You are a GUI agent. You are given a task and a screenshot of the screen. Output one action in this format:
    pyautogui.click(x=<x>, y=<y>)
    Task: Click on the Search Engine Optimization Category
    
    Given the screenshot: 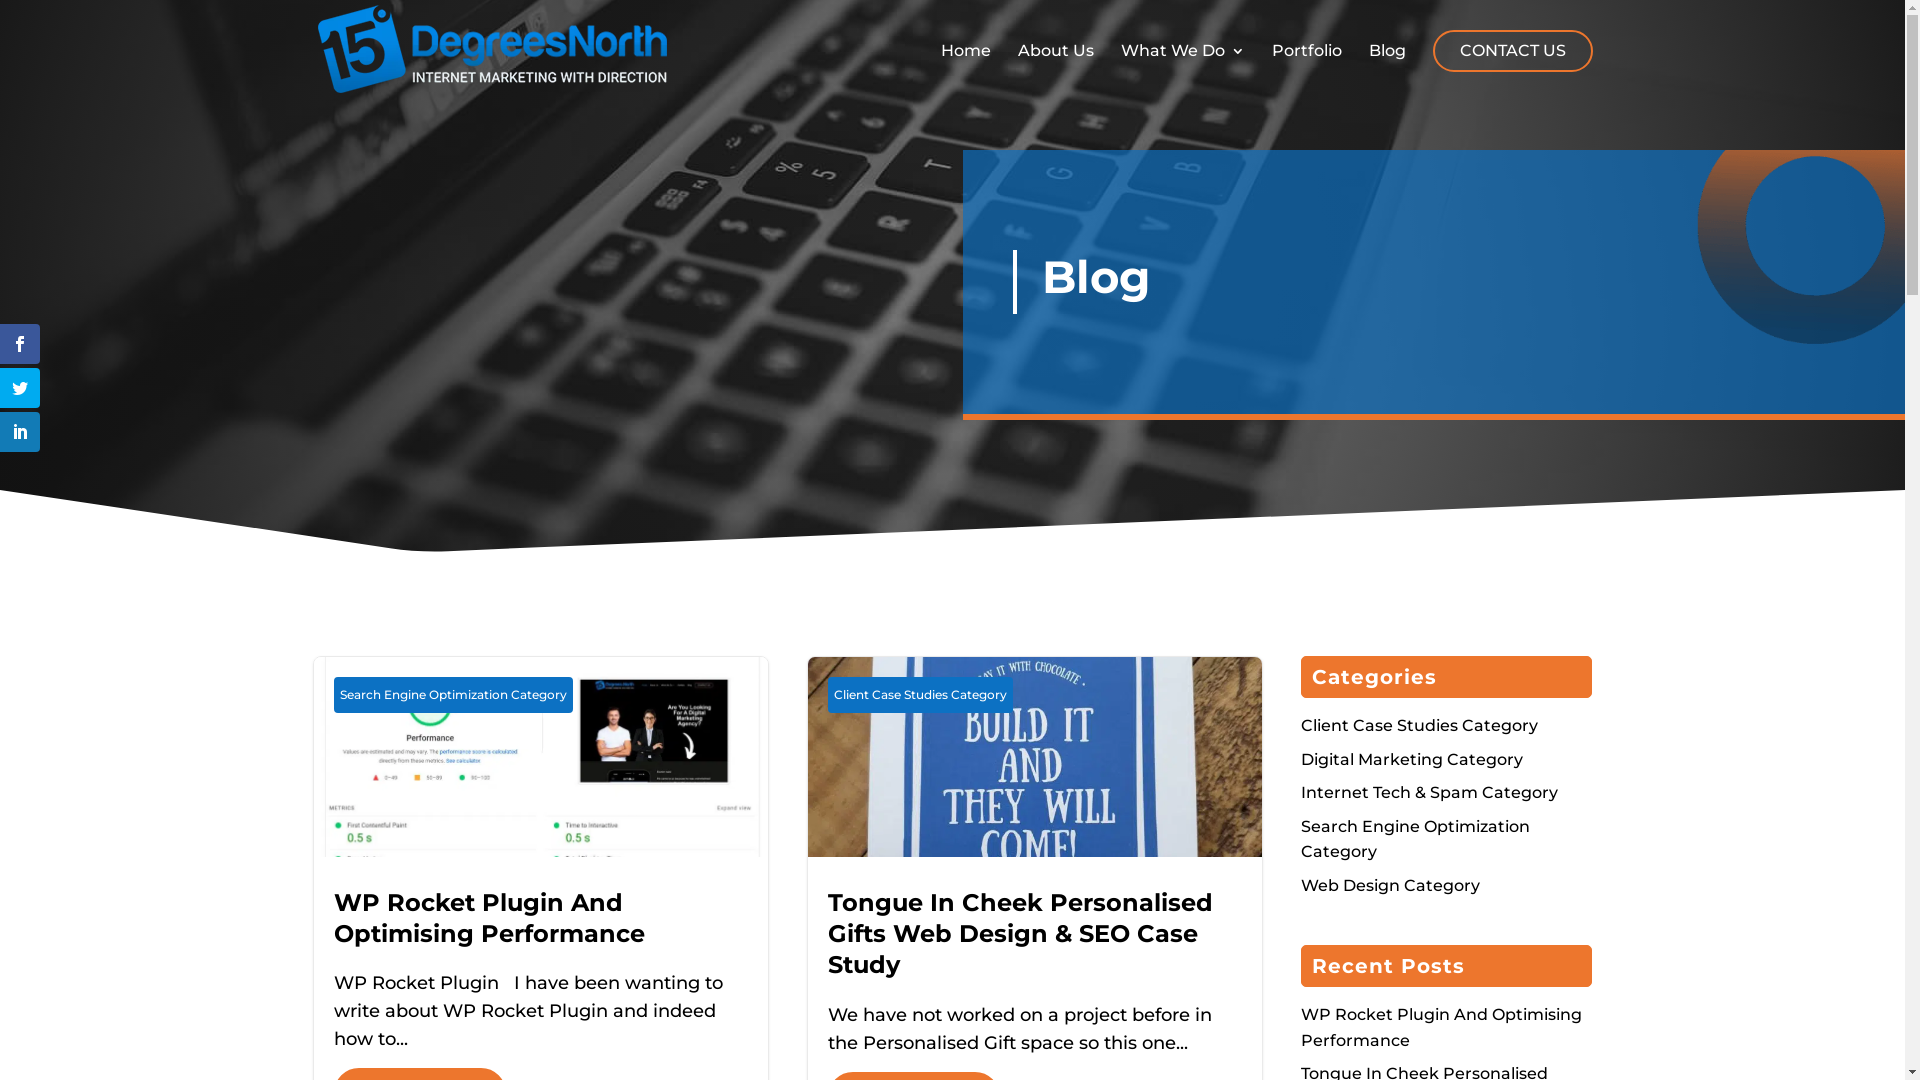 What is the action you would take?
    pyautogui.click(x=454, y=695)
    